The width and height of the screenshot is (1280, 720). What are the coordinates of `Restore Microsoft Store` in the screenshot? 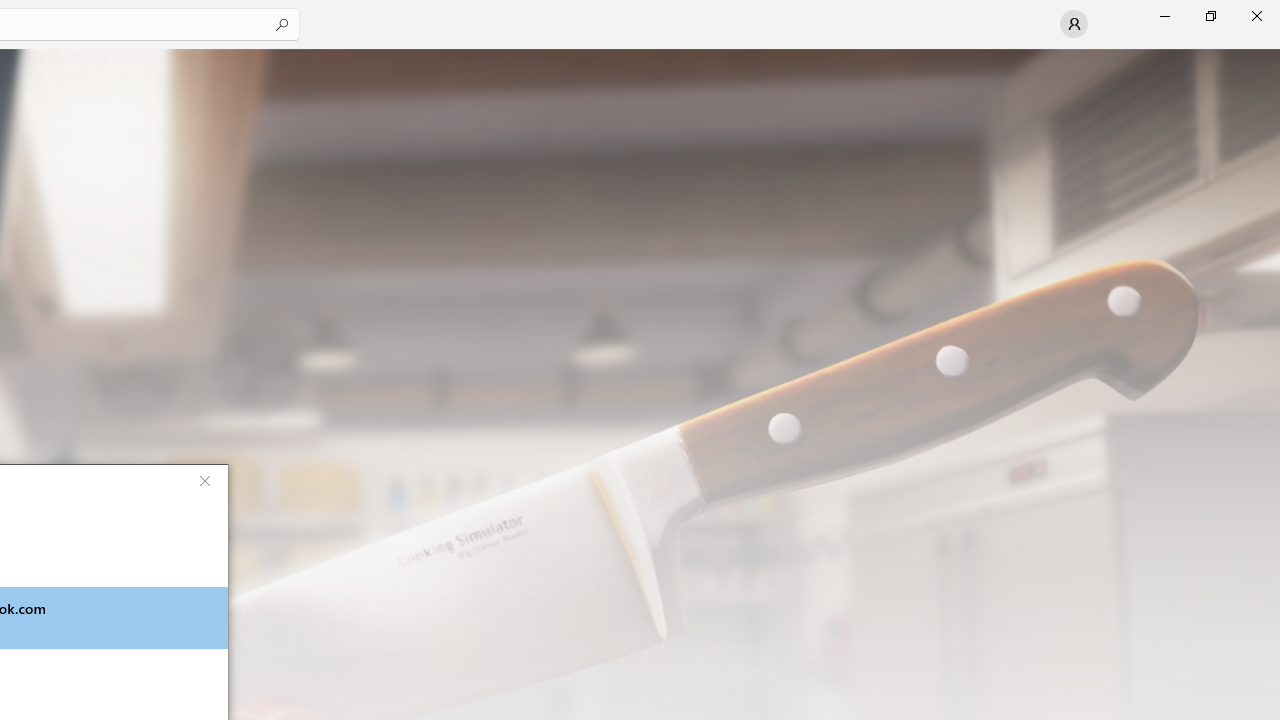 It's located at (1210, 16).